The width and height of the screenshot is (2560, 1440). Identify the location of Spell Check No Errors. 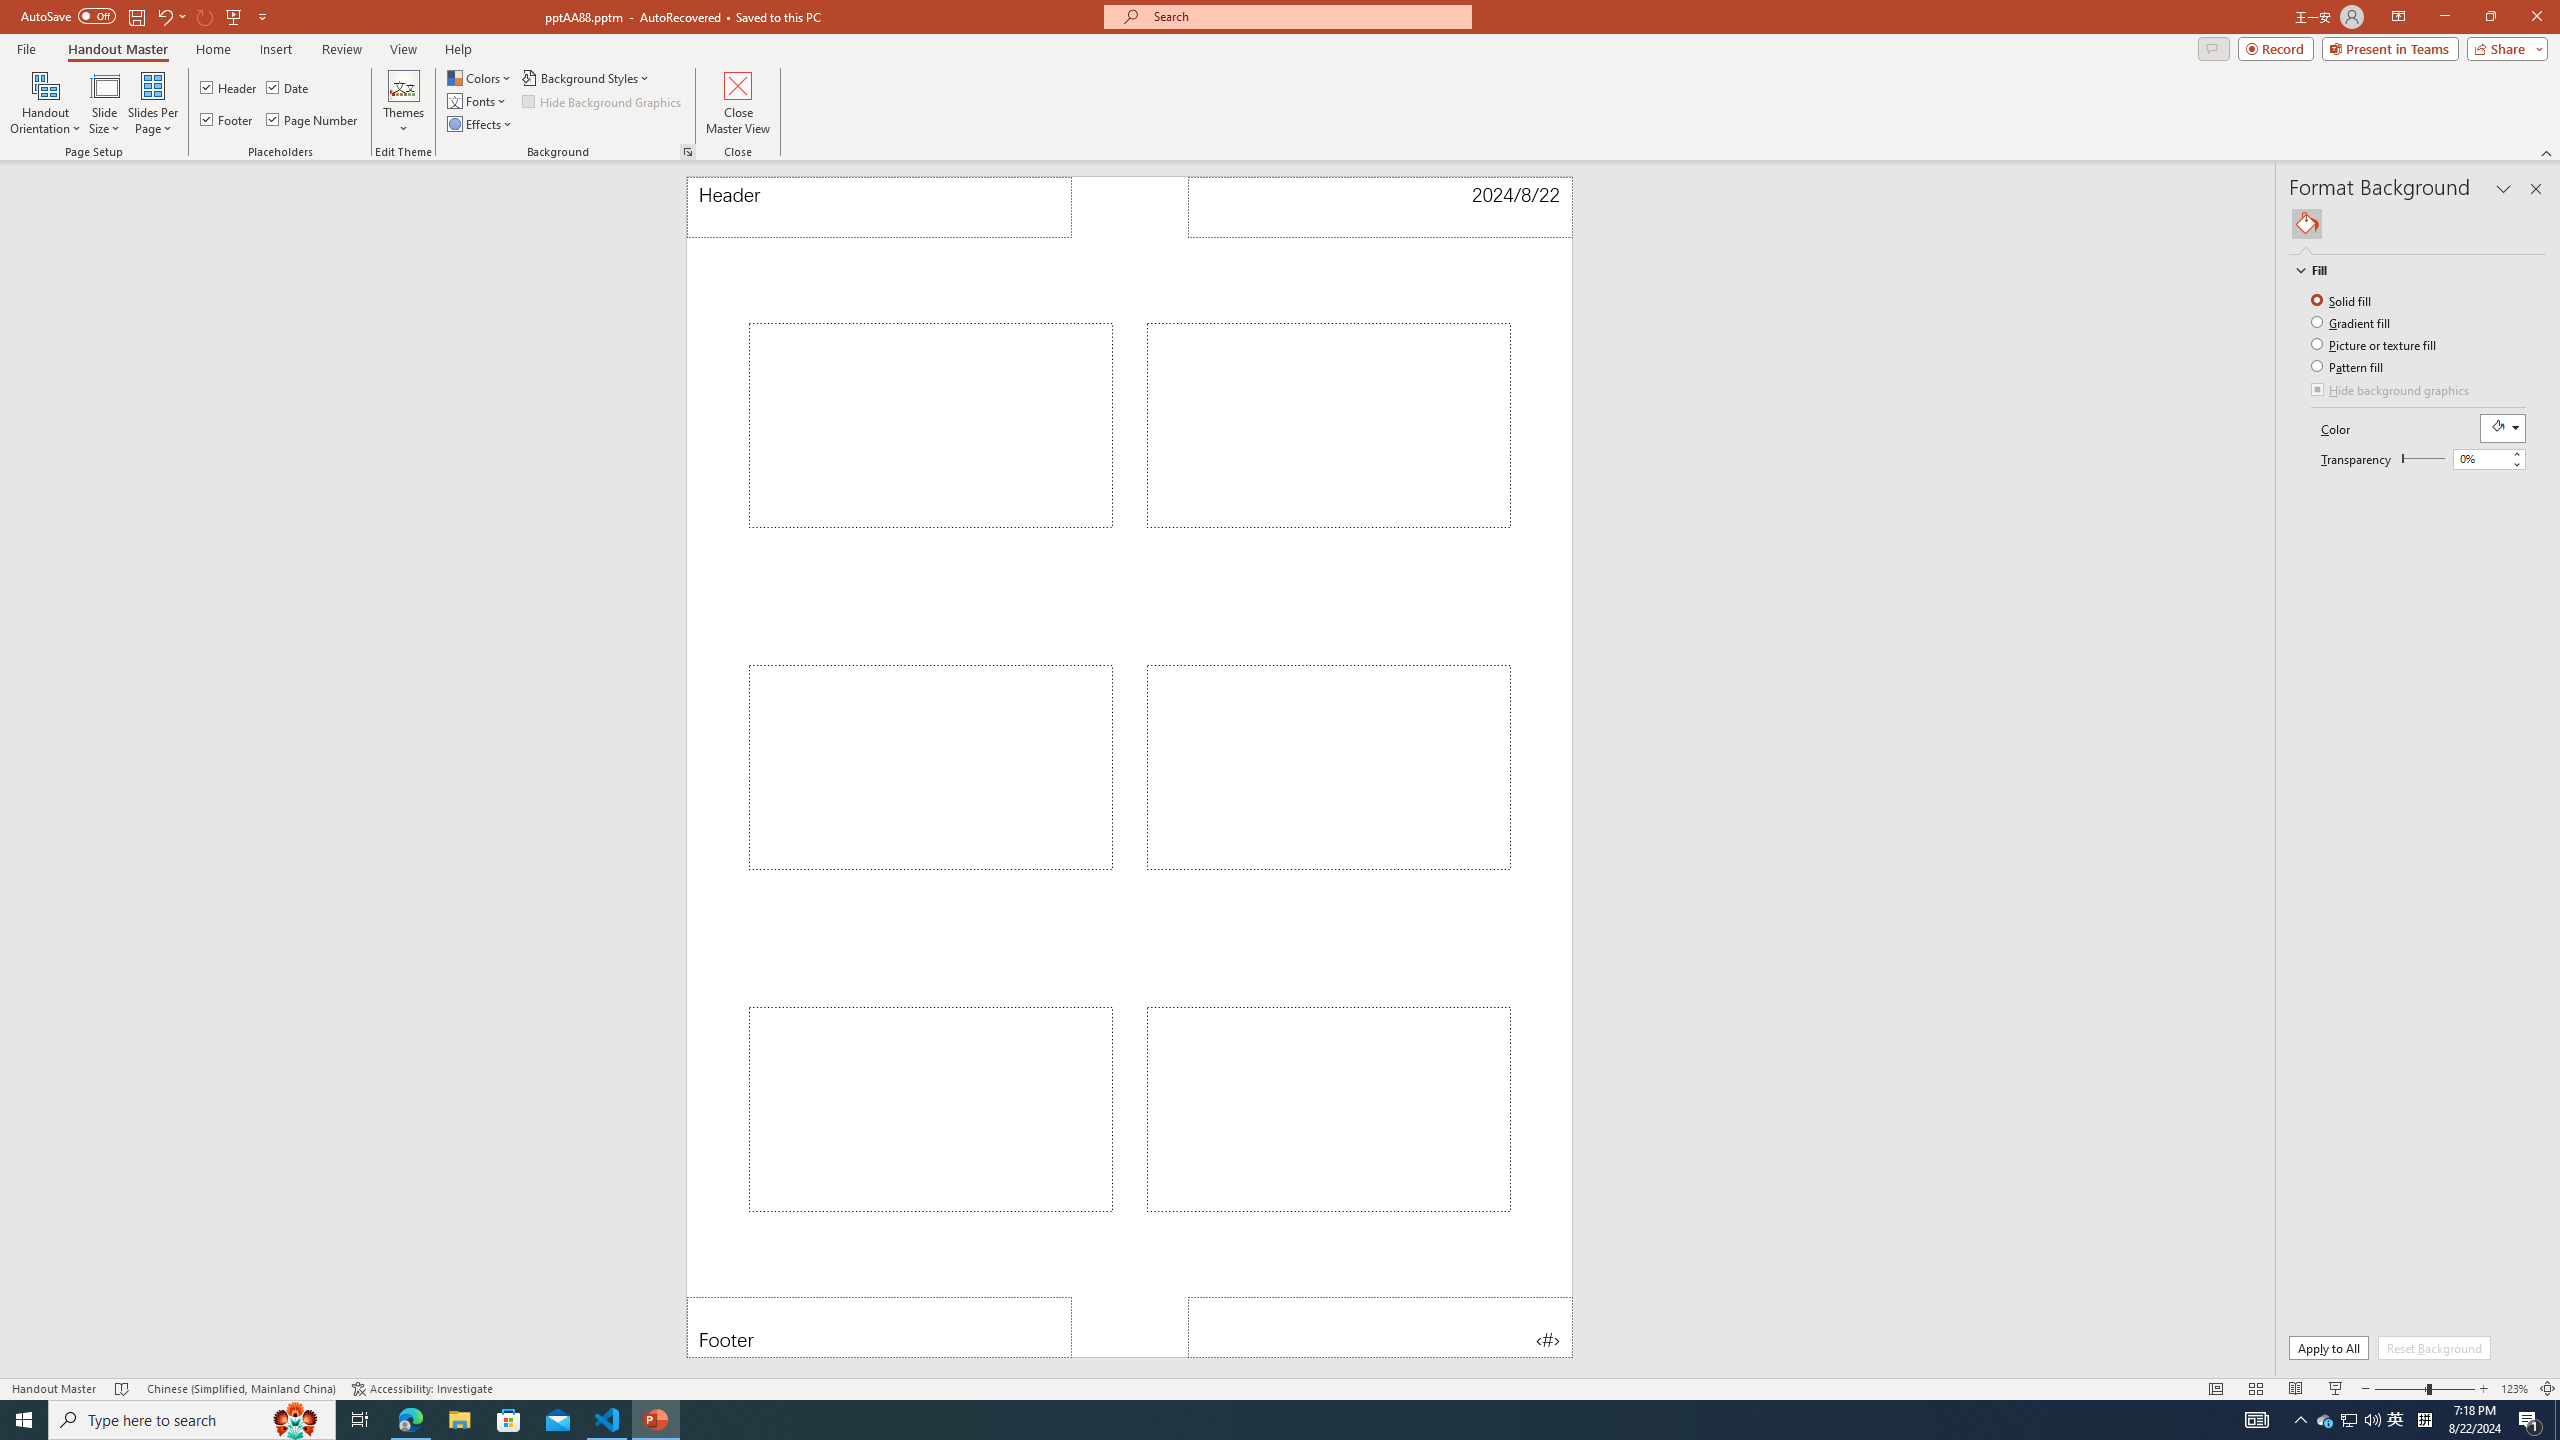
(122, 1389).